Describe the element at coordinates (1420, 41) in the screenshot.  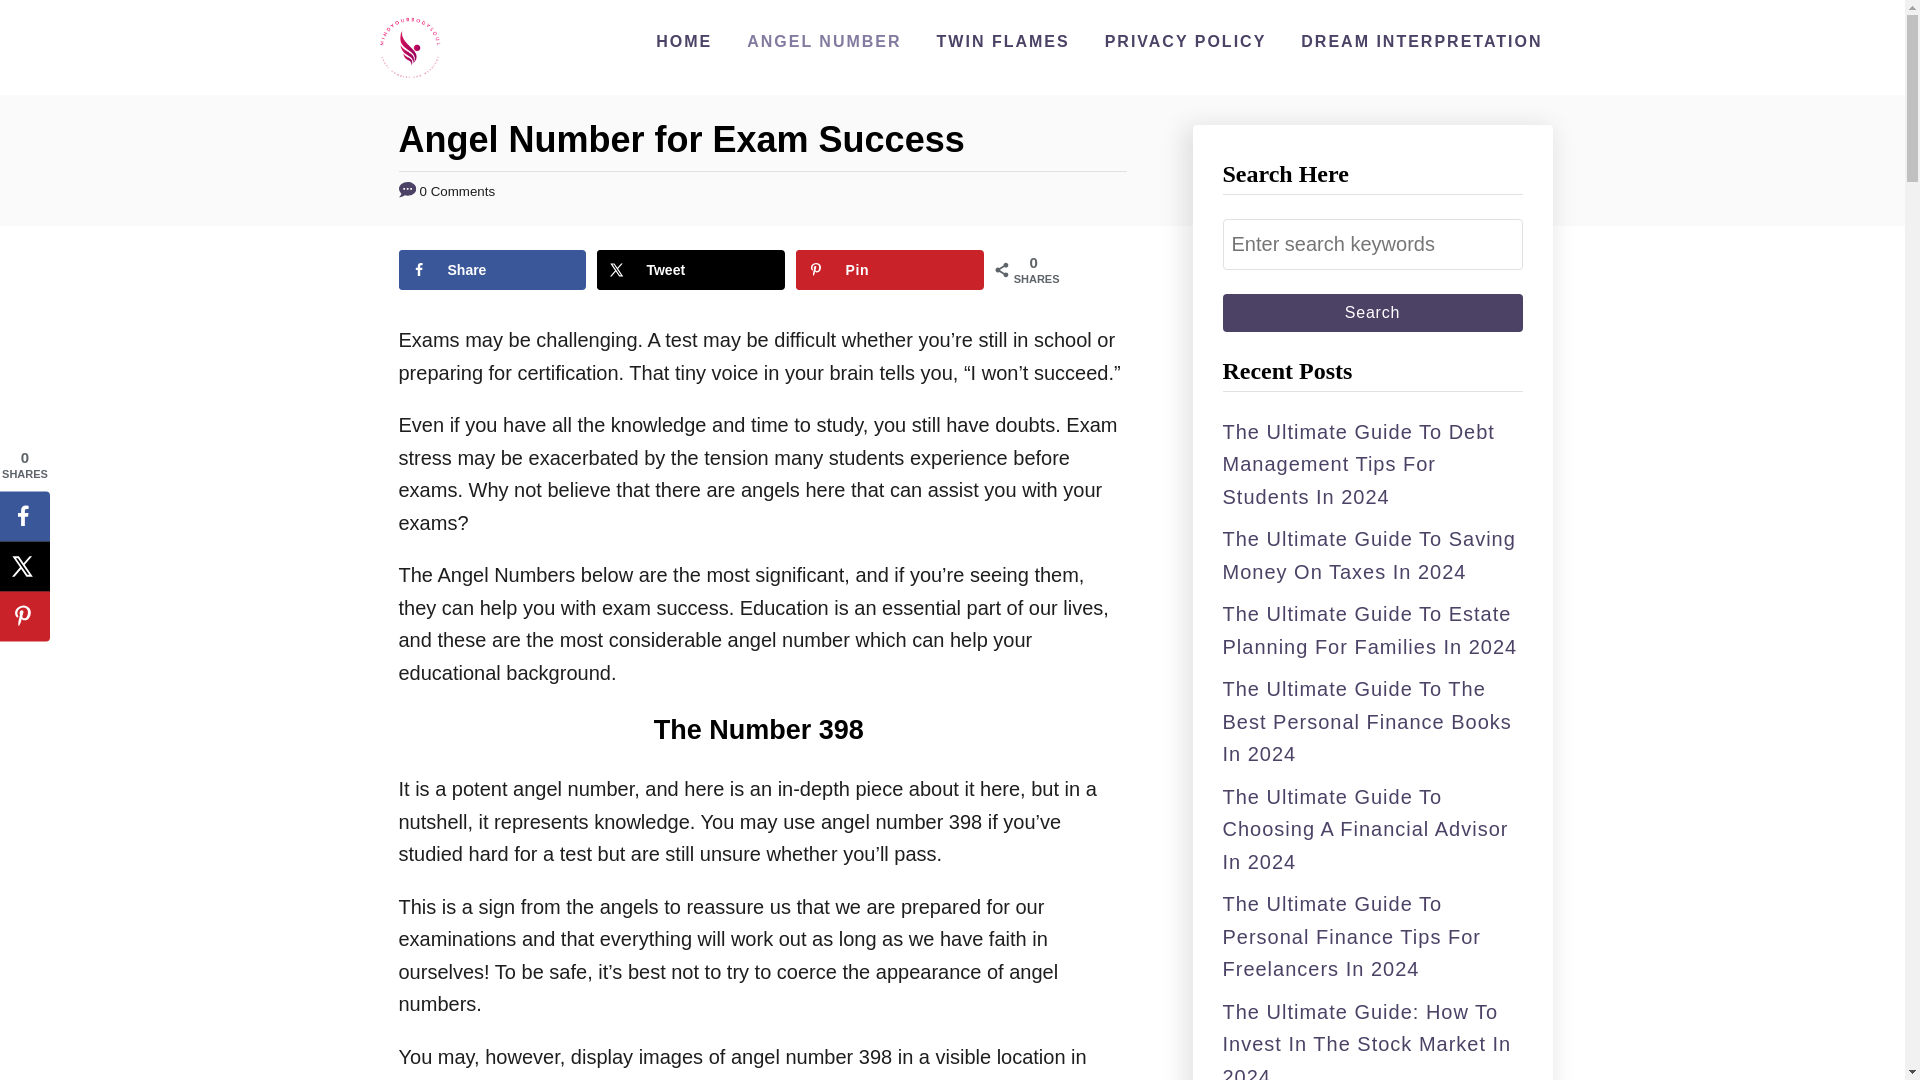
I see `DREAM INTERPRETATION` at that location.